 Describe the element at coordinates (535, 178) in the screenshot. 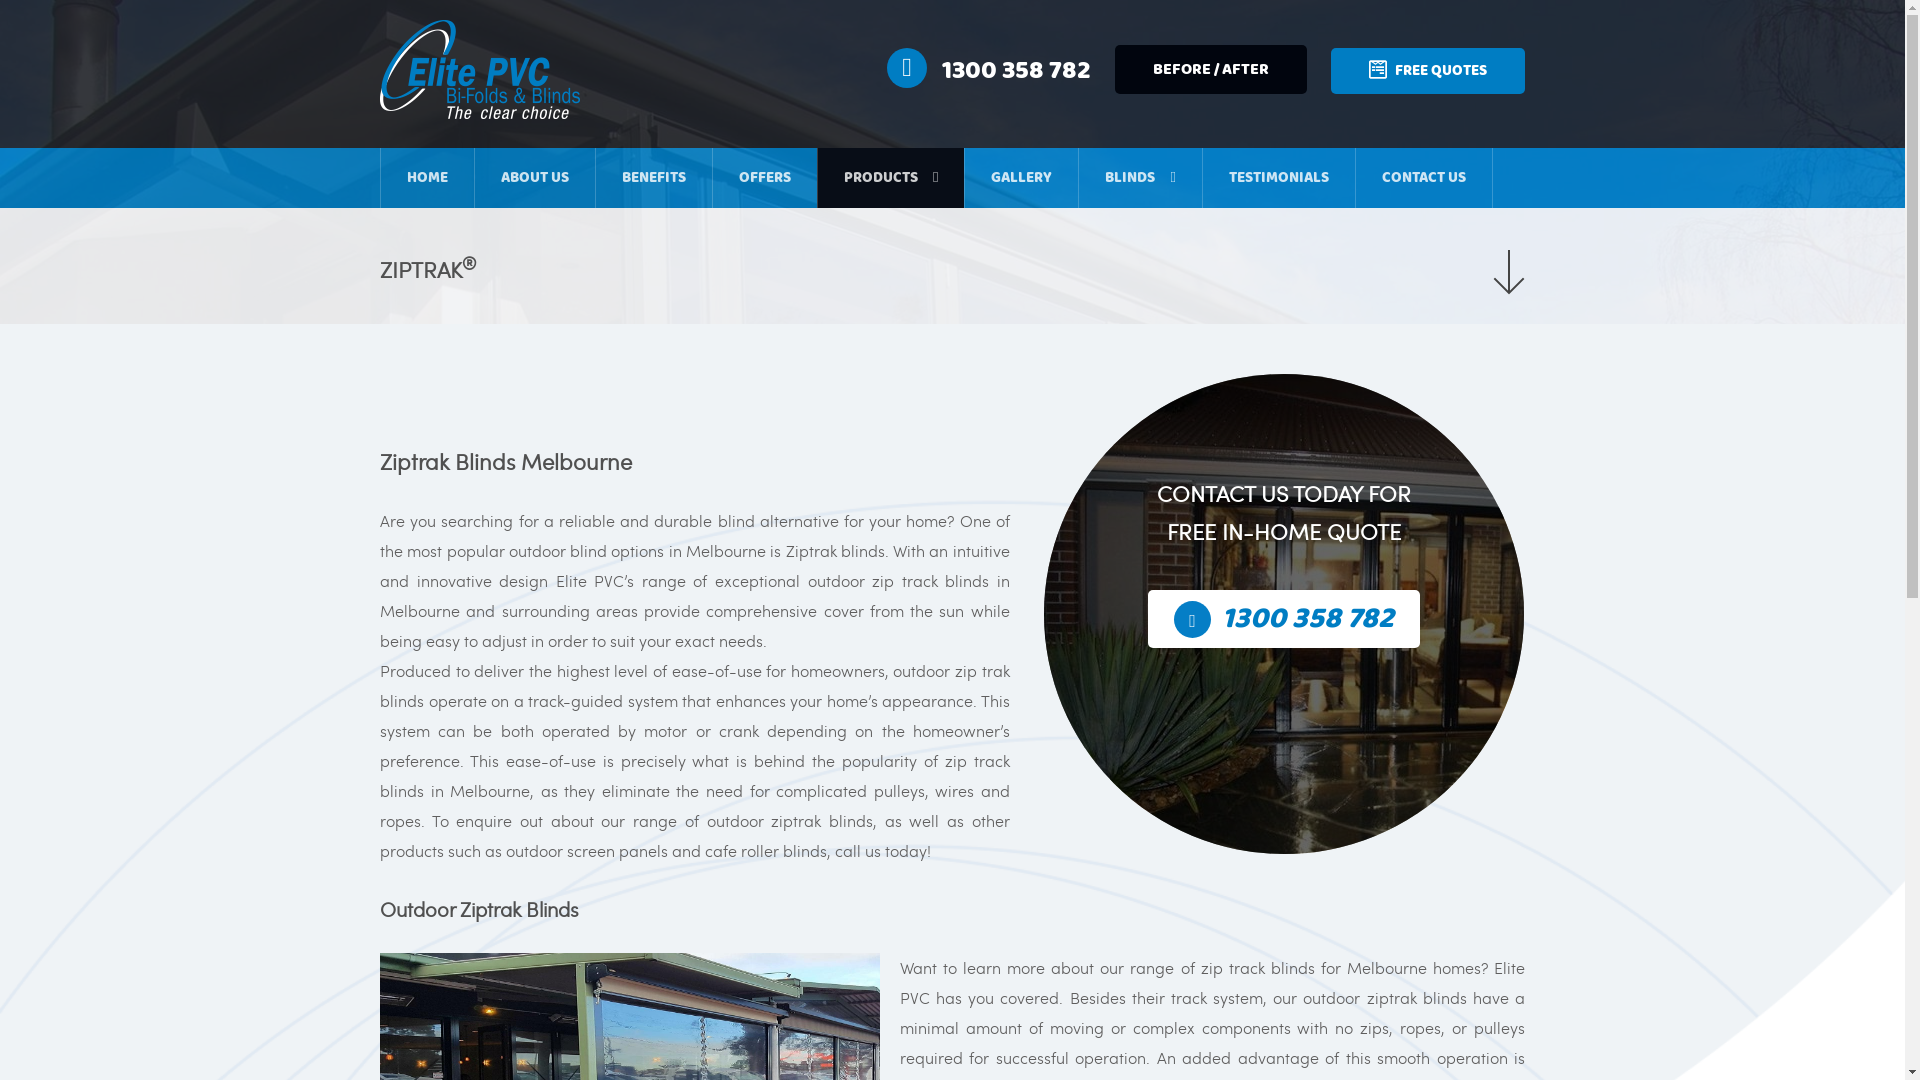

I see `ABOUT US` at that location.